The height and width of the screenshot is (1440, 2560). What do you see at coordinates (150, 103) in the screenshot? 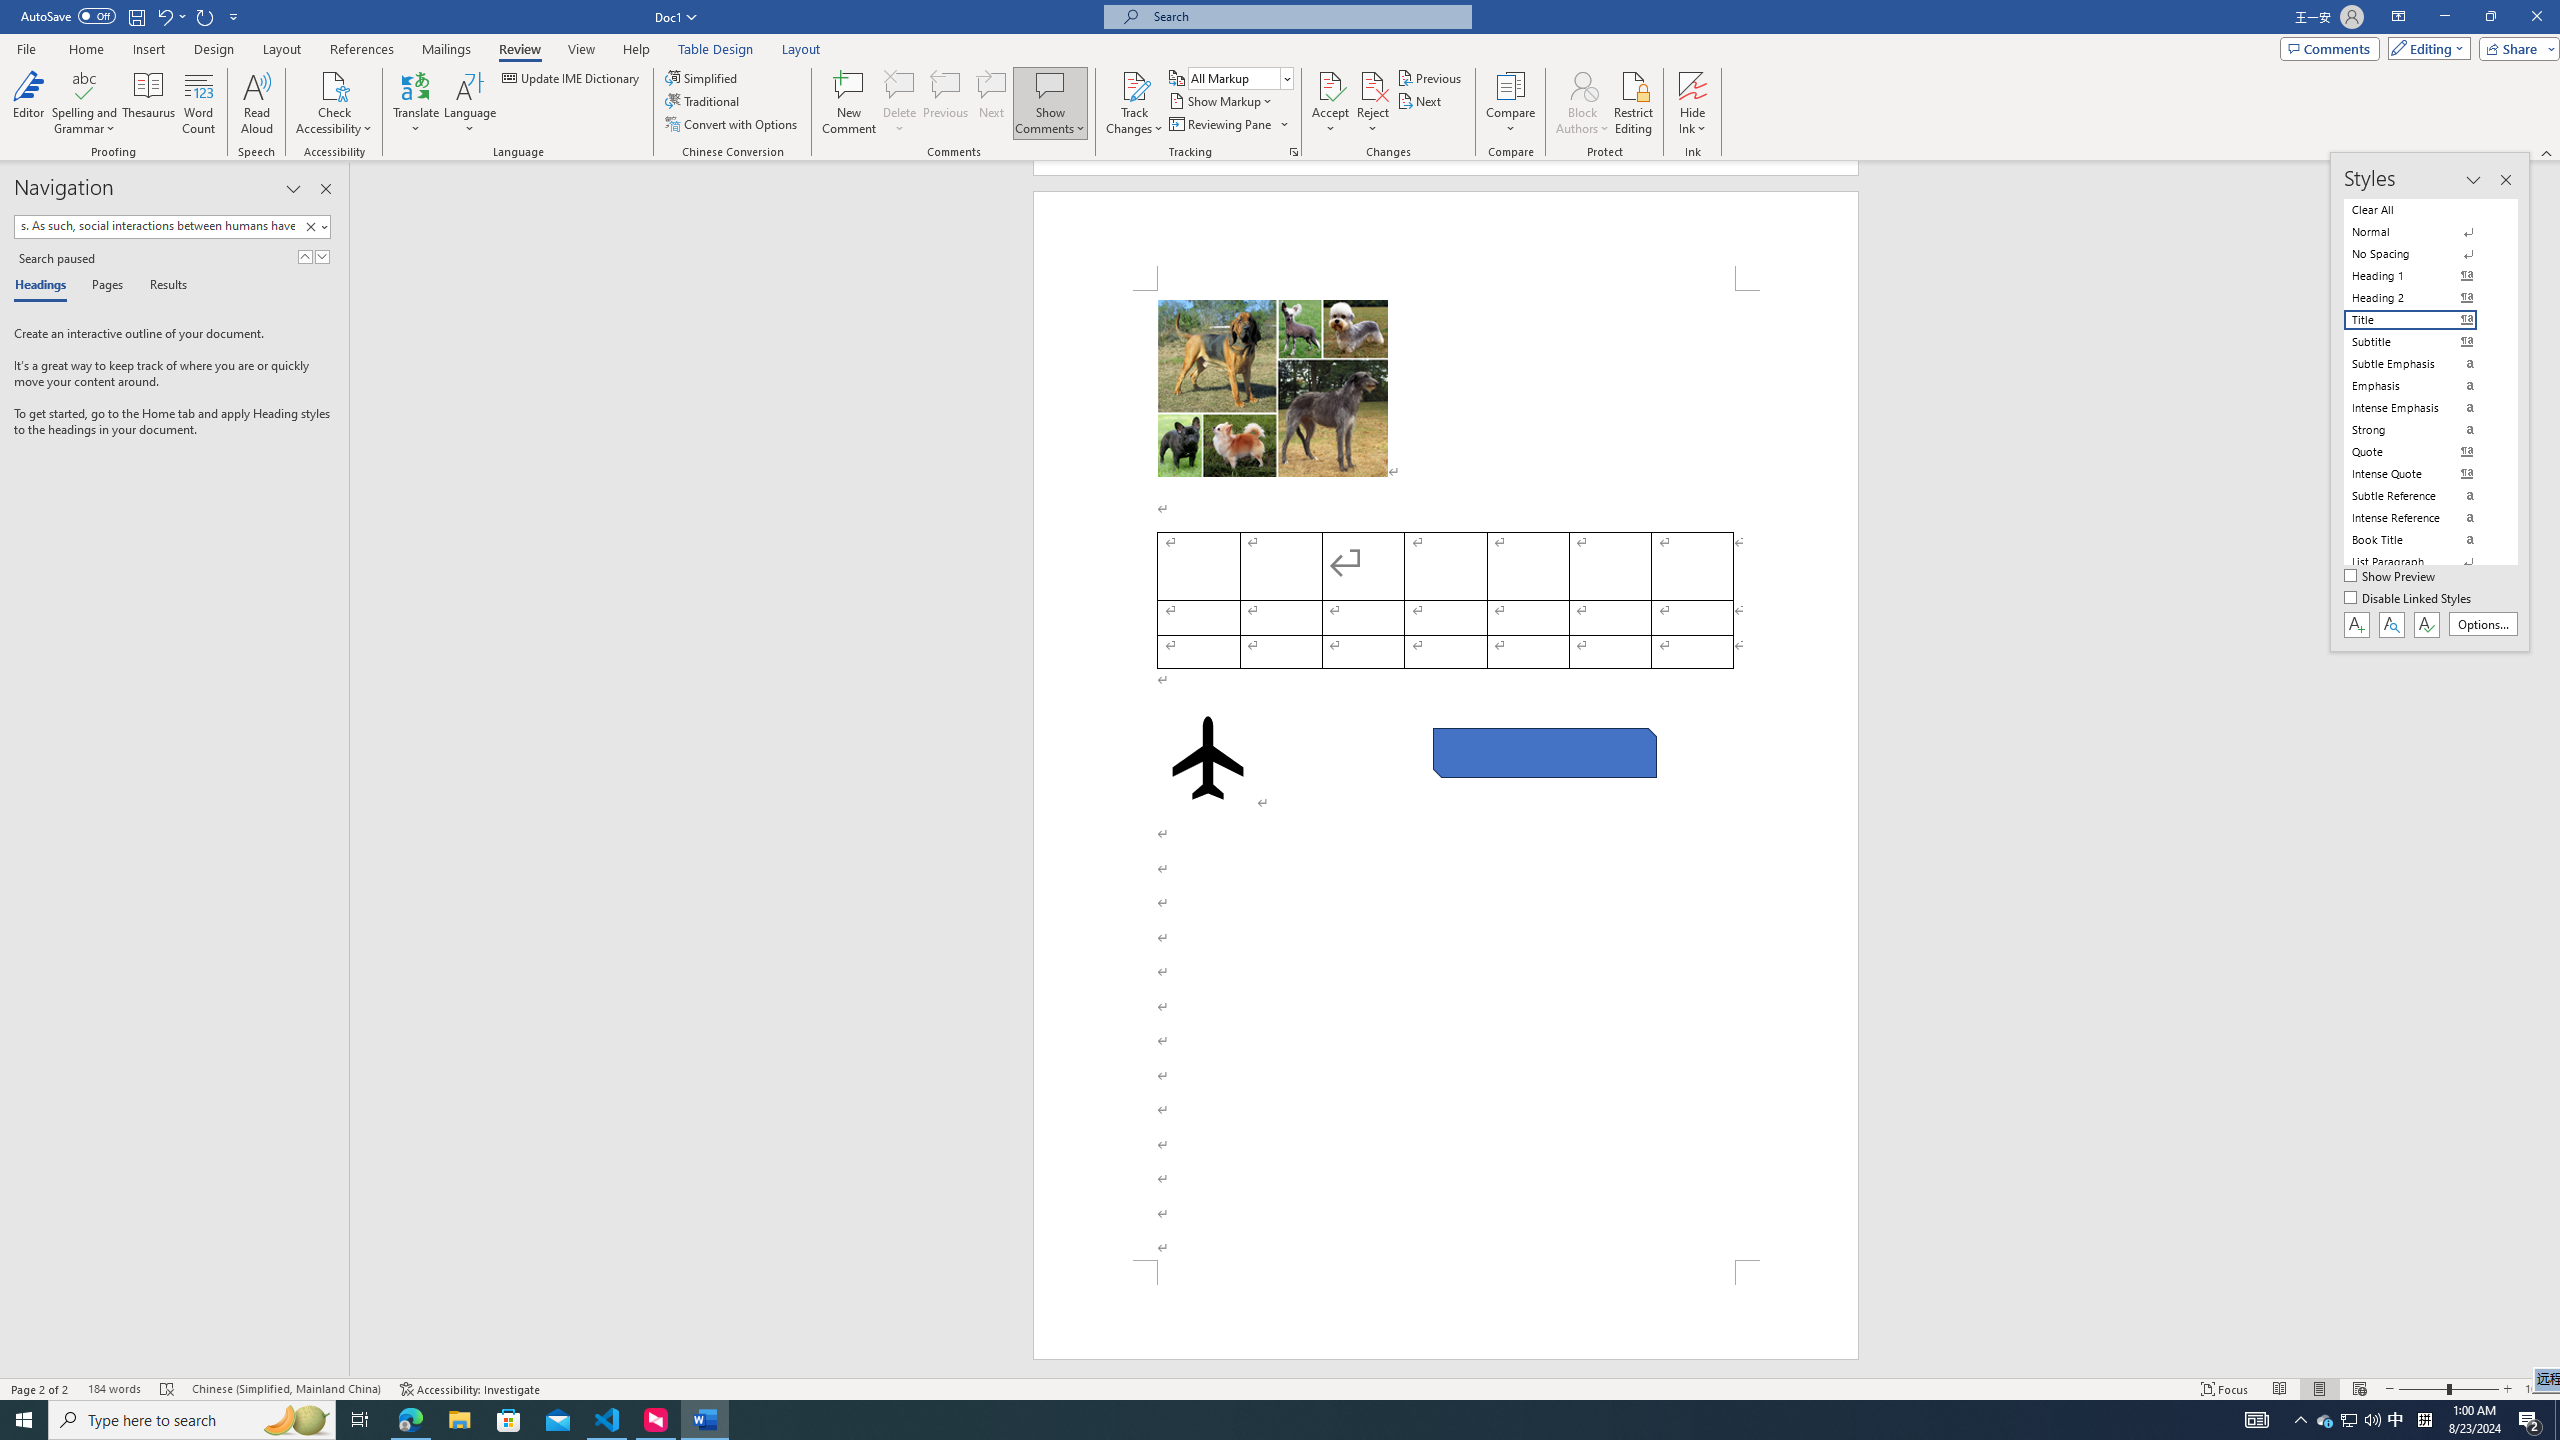
I see `Thesaurus...` at bounding box center [150, 103].